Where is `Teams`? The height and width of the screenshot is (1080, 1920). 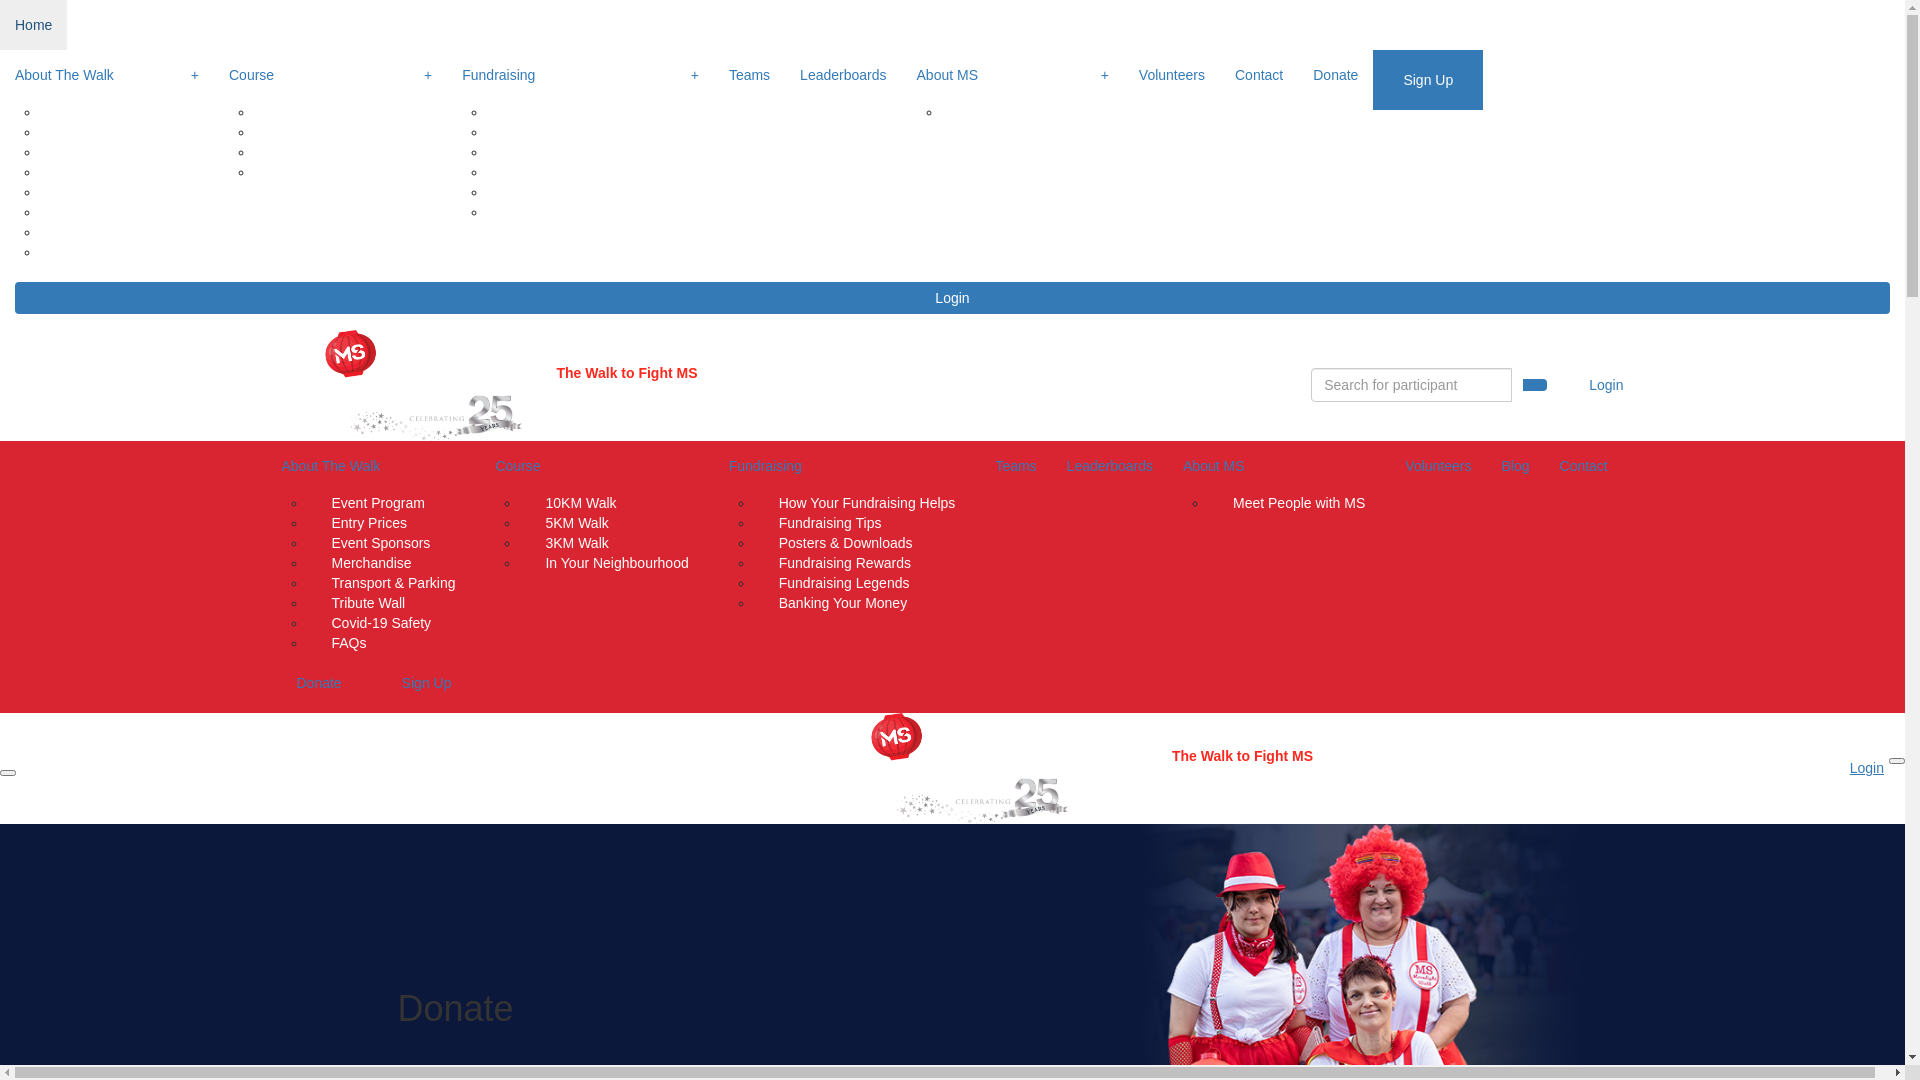 Teams is located at coordinates (1015, 466).